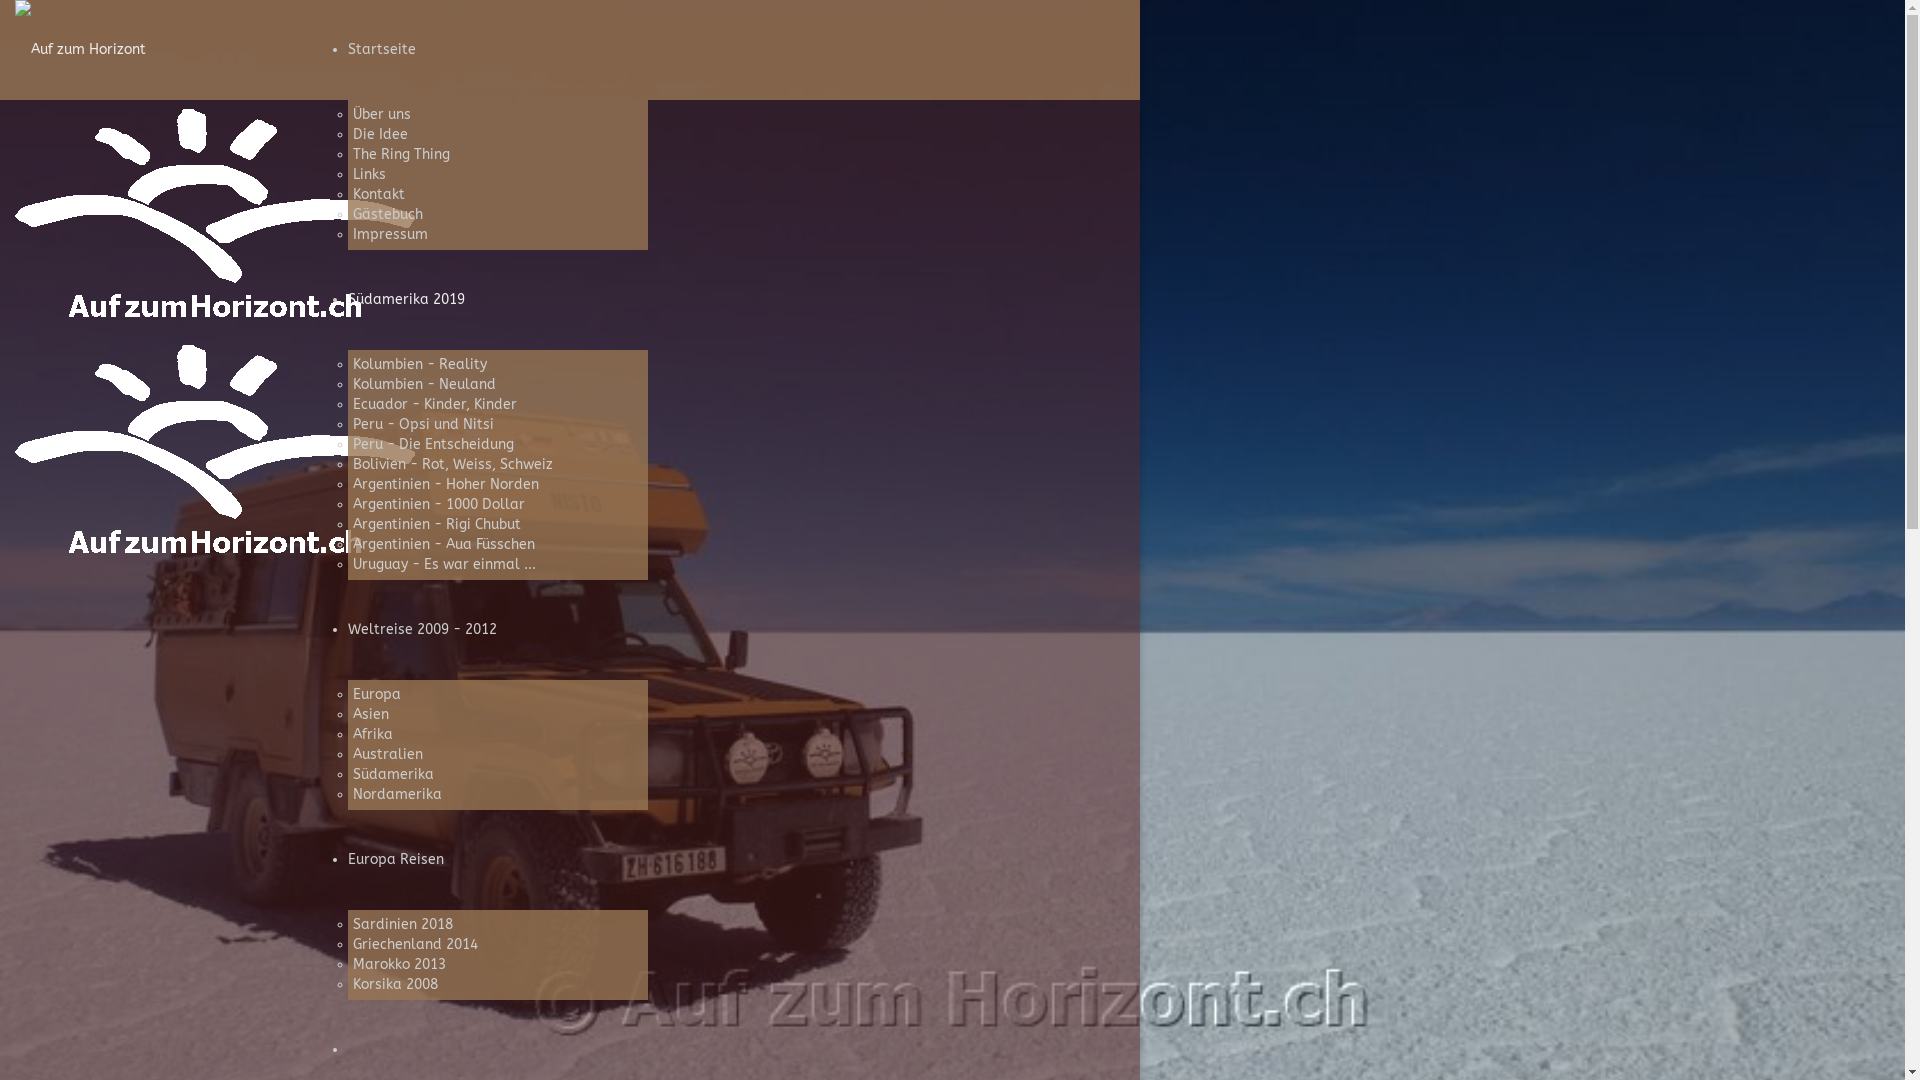  What do you see at coordinates (387, 754) in the screenshot?
I see `Australien` at bounding box center [387, 754].